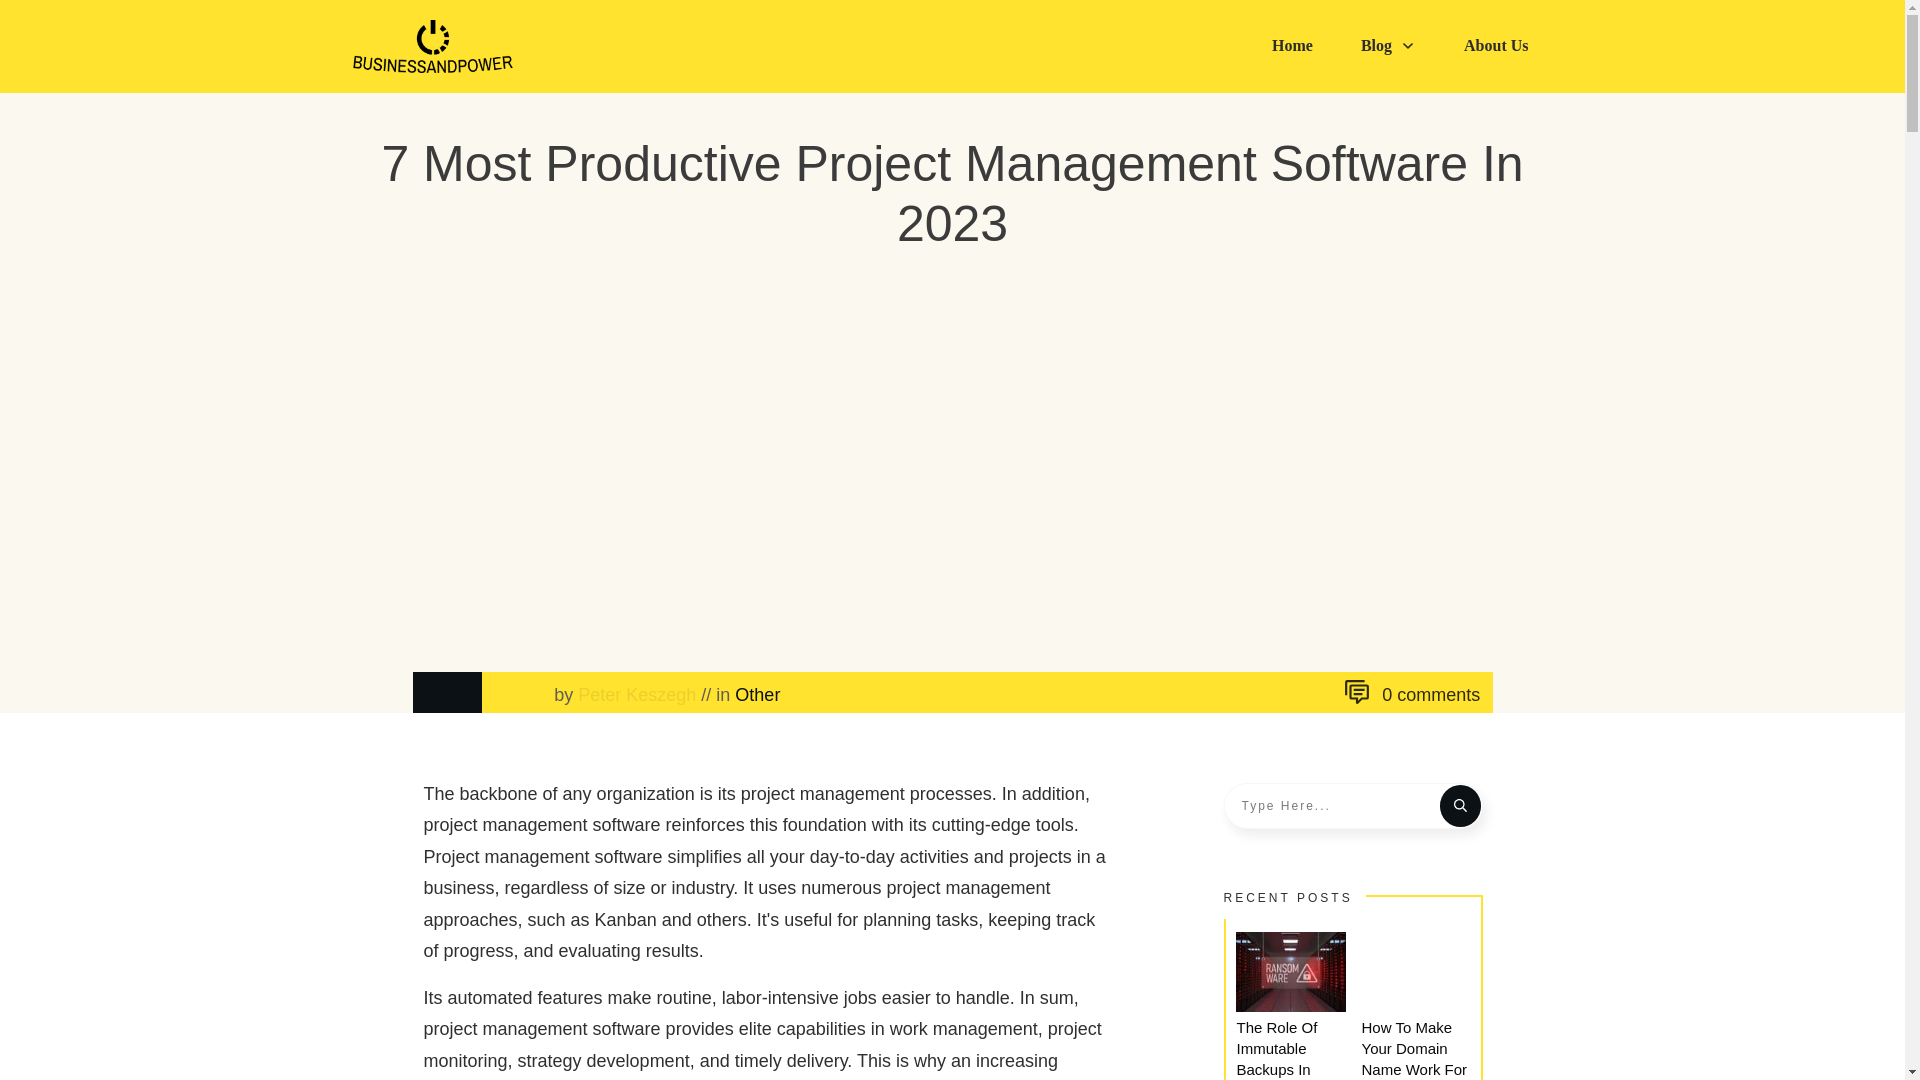 Image resolution: width=1920 pixels, height=1080 pixels. What do you see at coordinates (1292, 46) in the screenshot?
I see `Home` at bounding box center [1292, 46].